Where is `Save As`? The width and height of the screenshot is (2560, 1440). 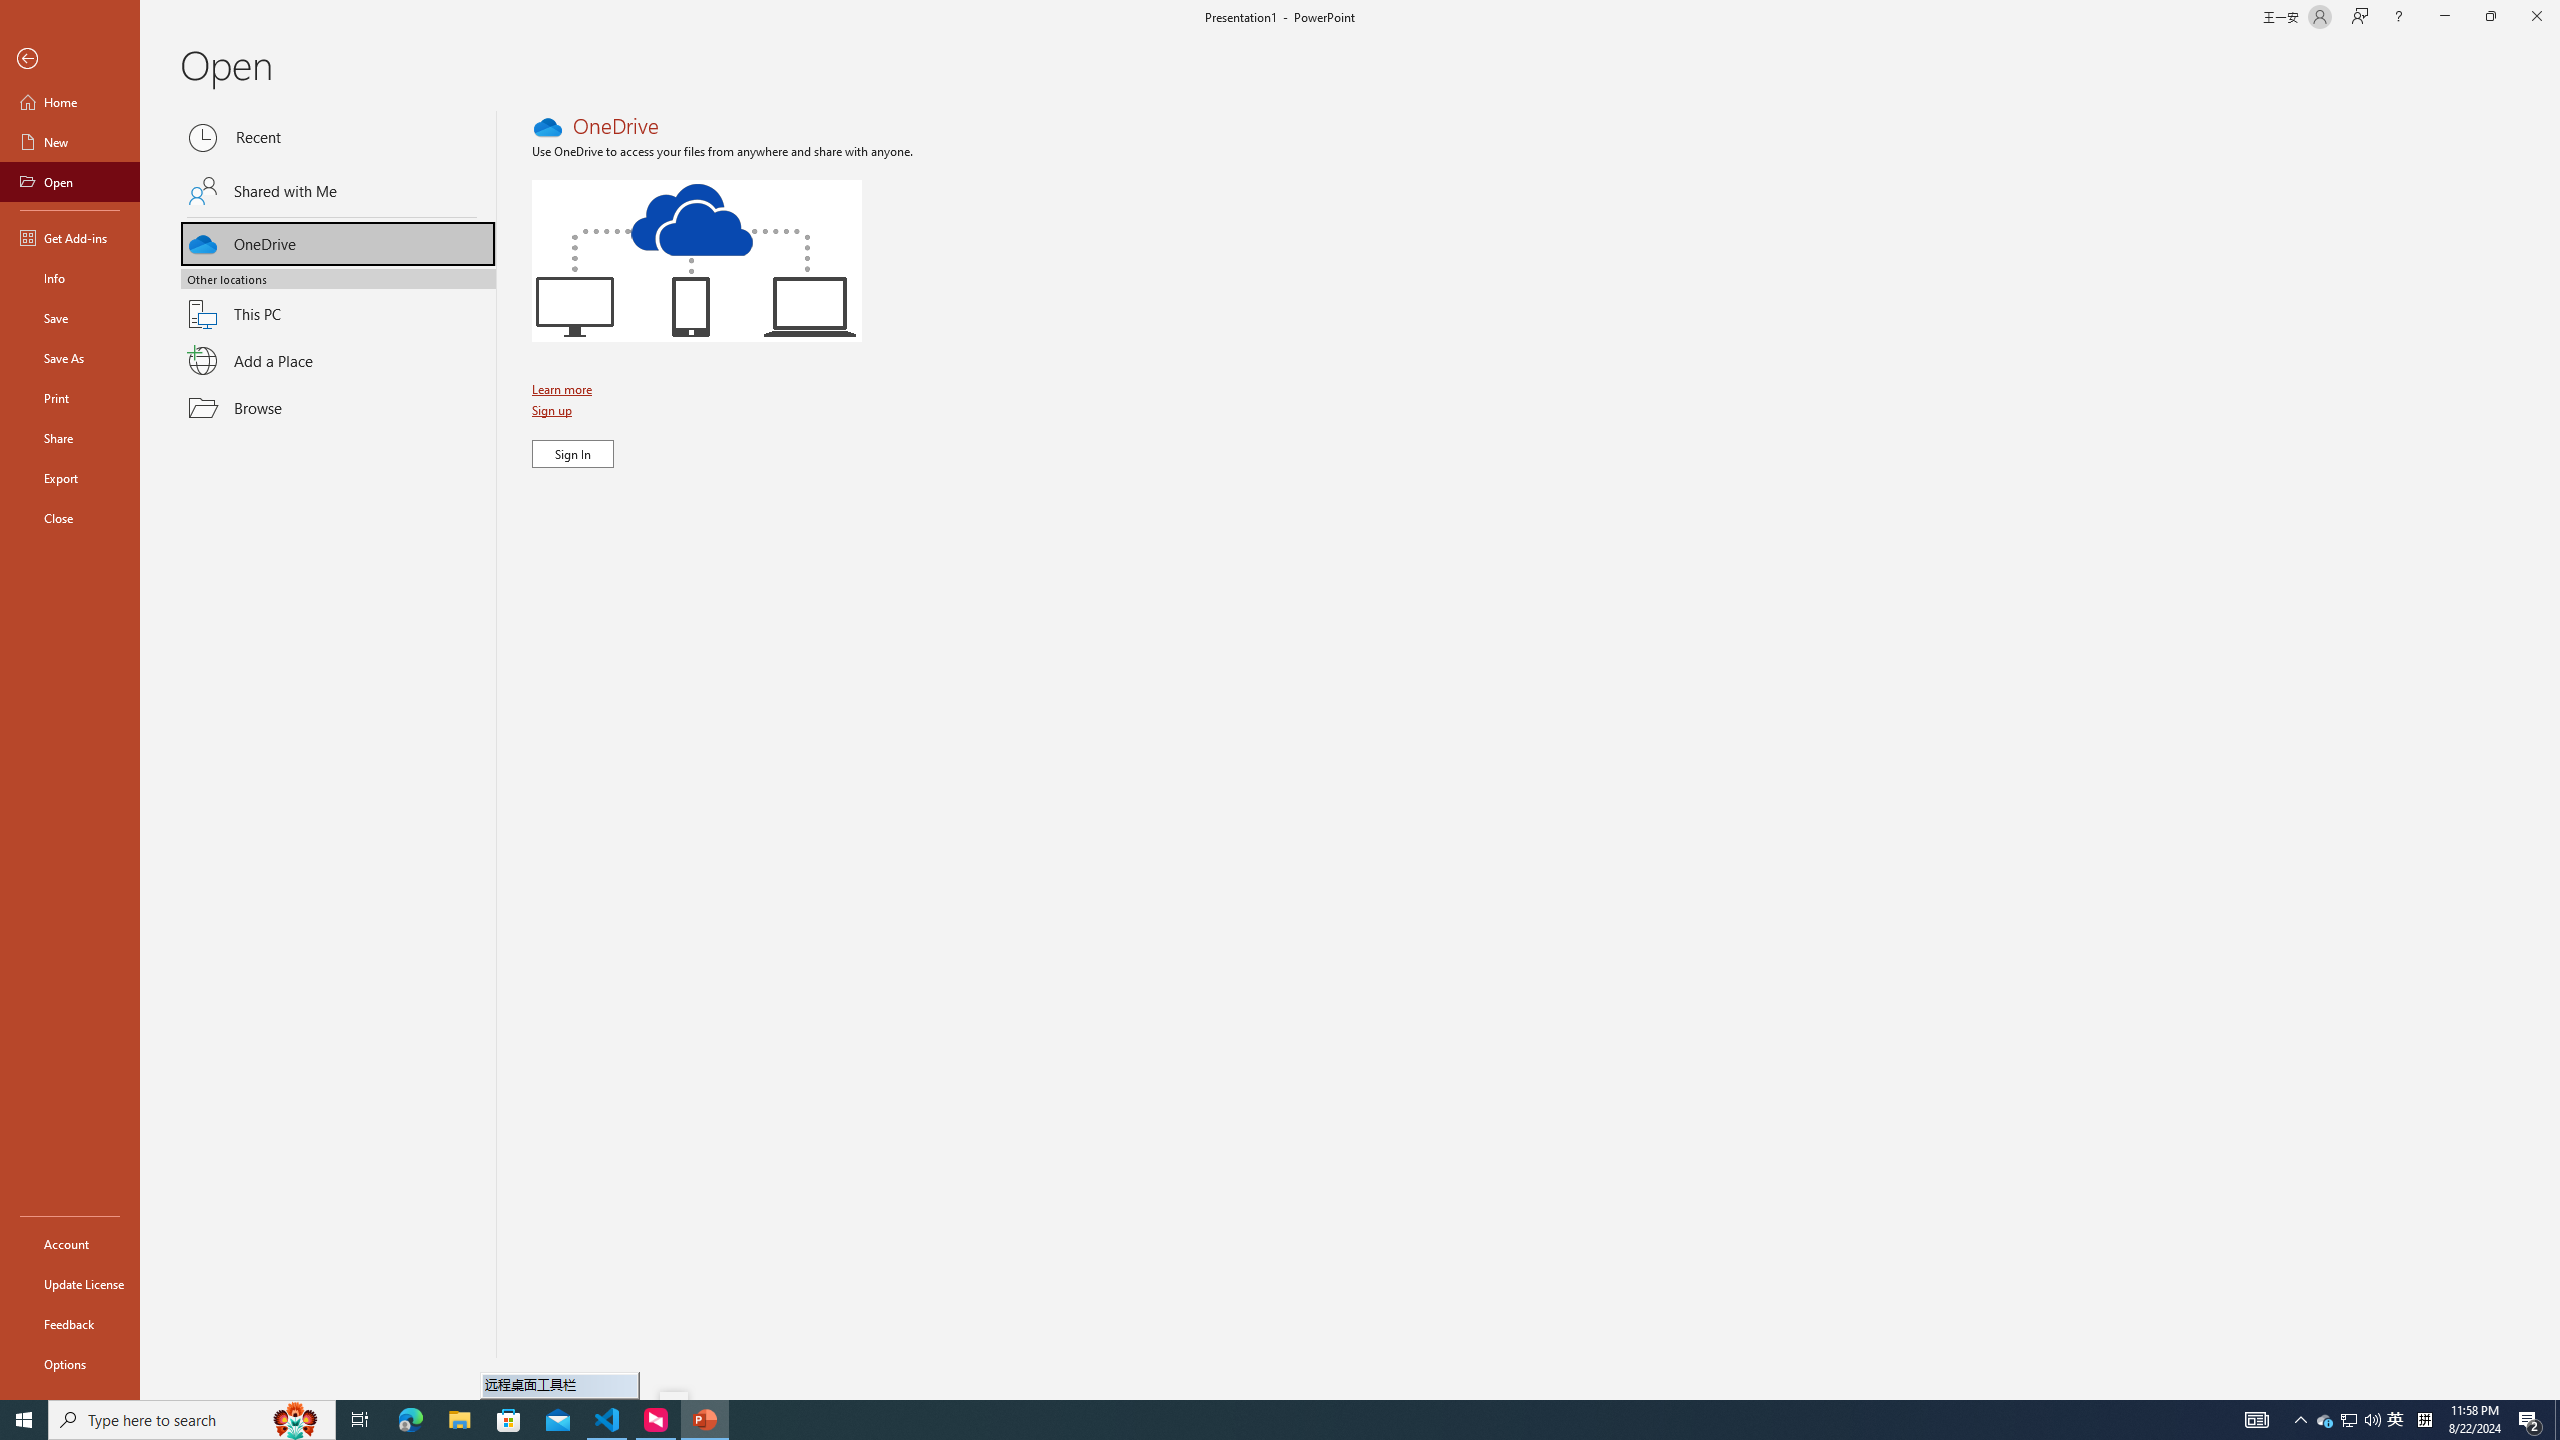
Save As is located at coordinates (70, 358).